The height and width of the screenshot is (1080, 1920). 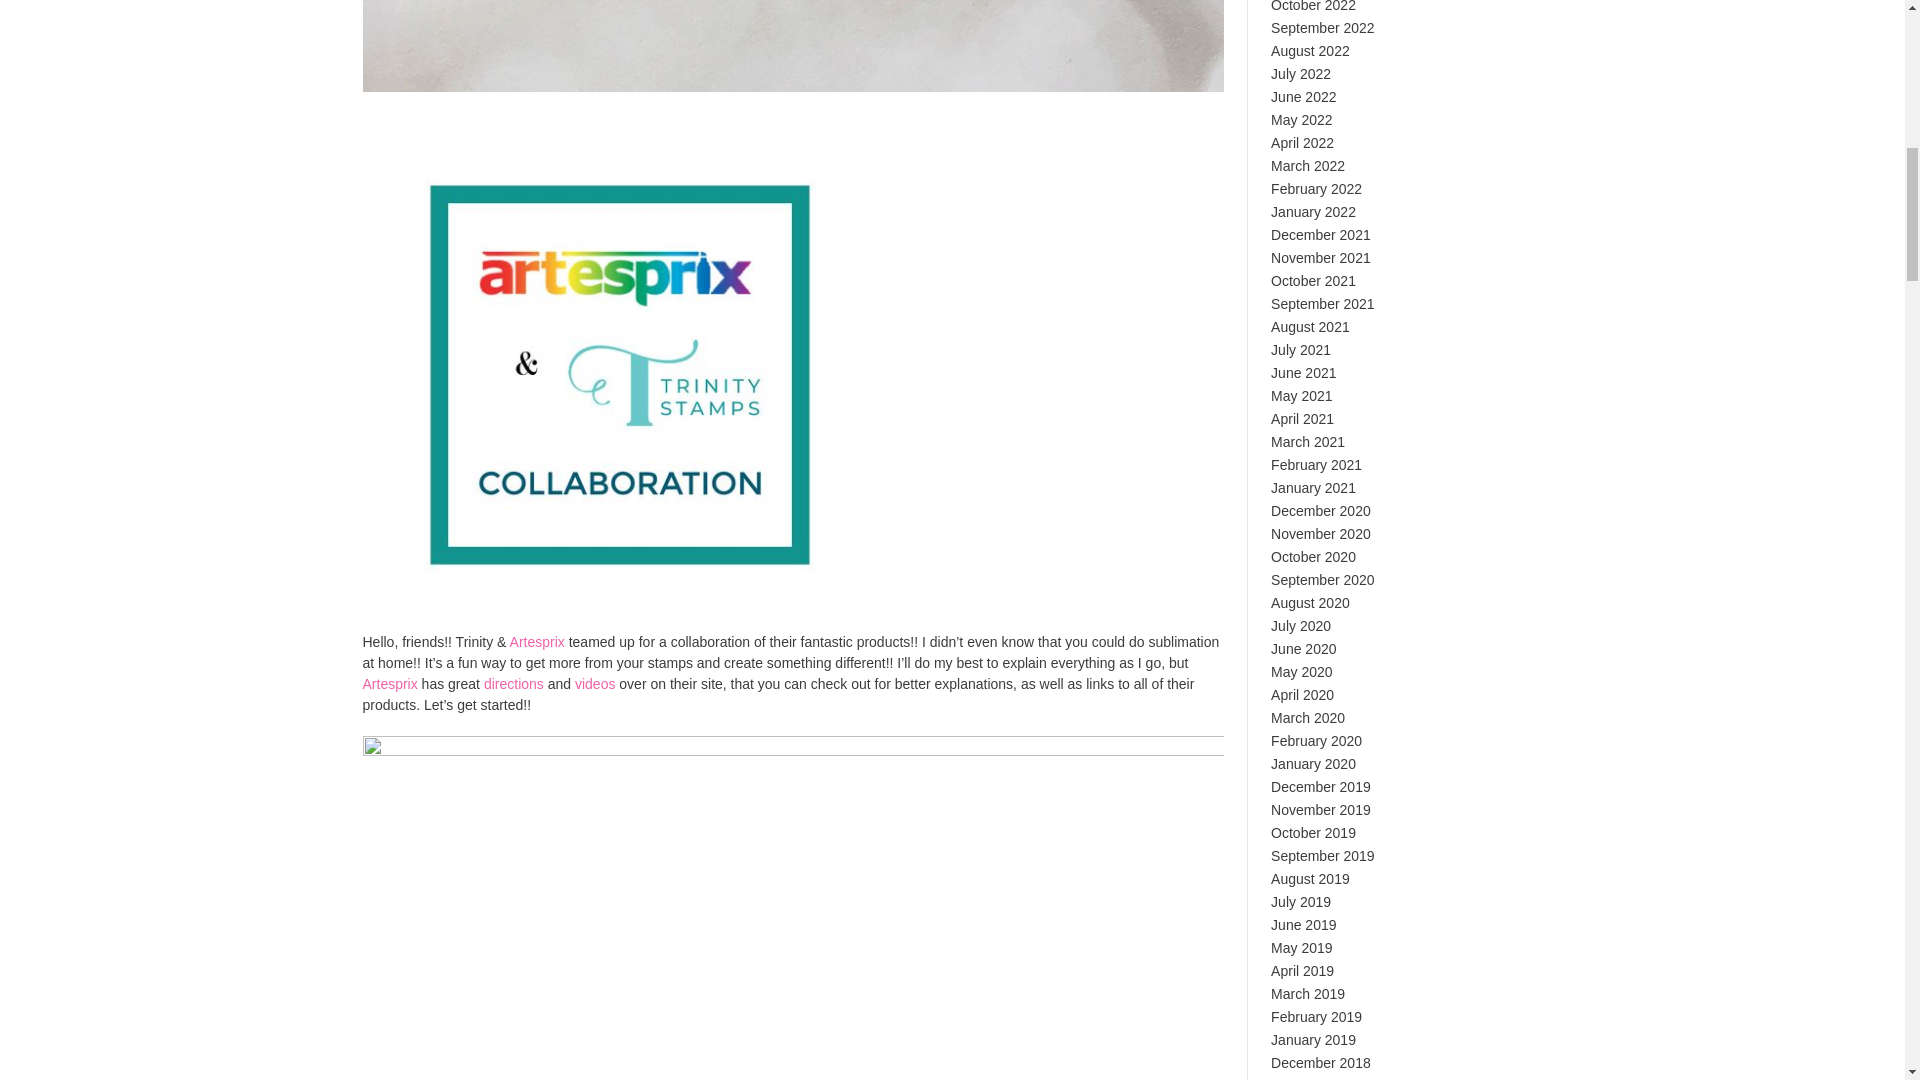 What do you see at coordinates (513, 684) in the screenshot?
I see `directions` at bounding box center [513, 684].